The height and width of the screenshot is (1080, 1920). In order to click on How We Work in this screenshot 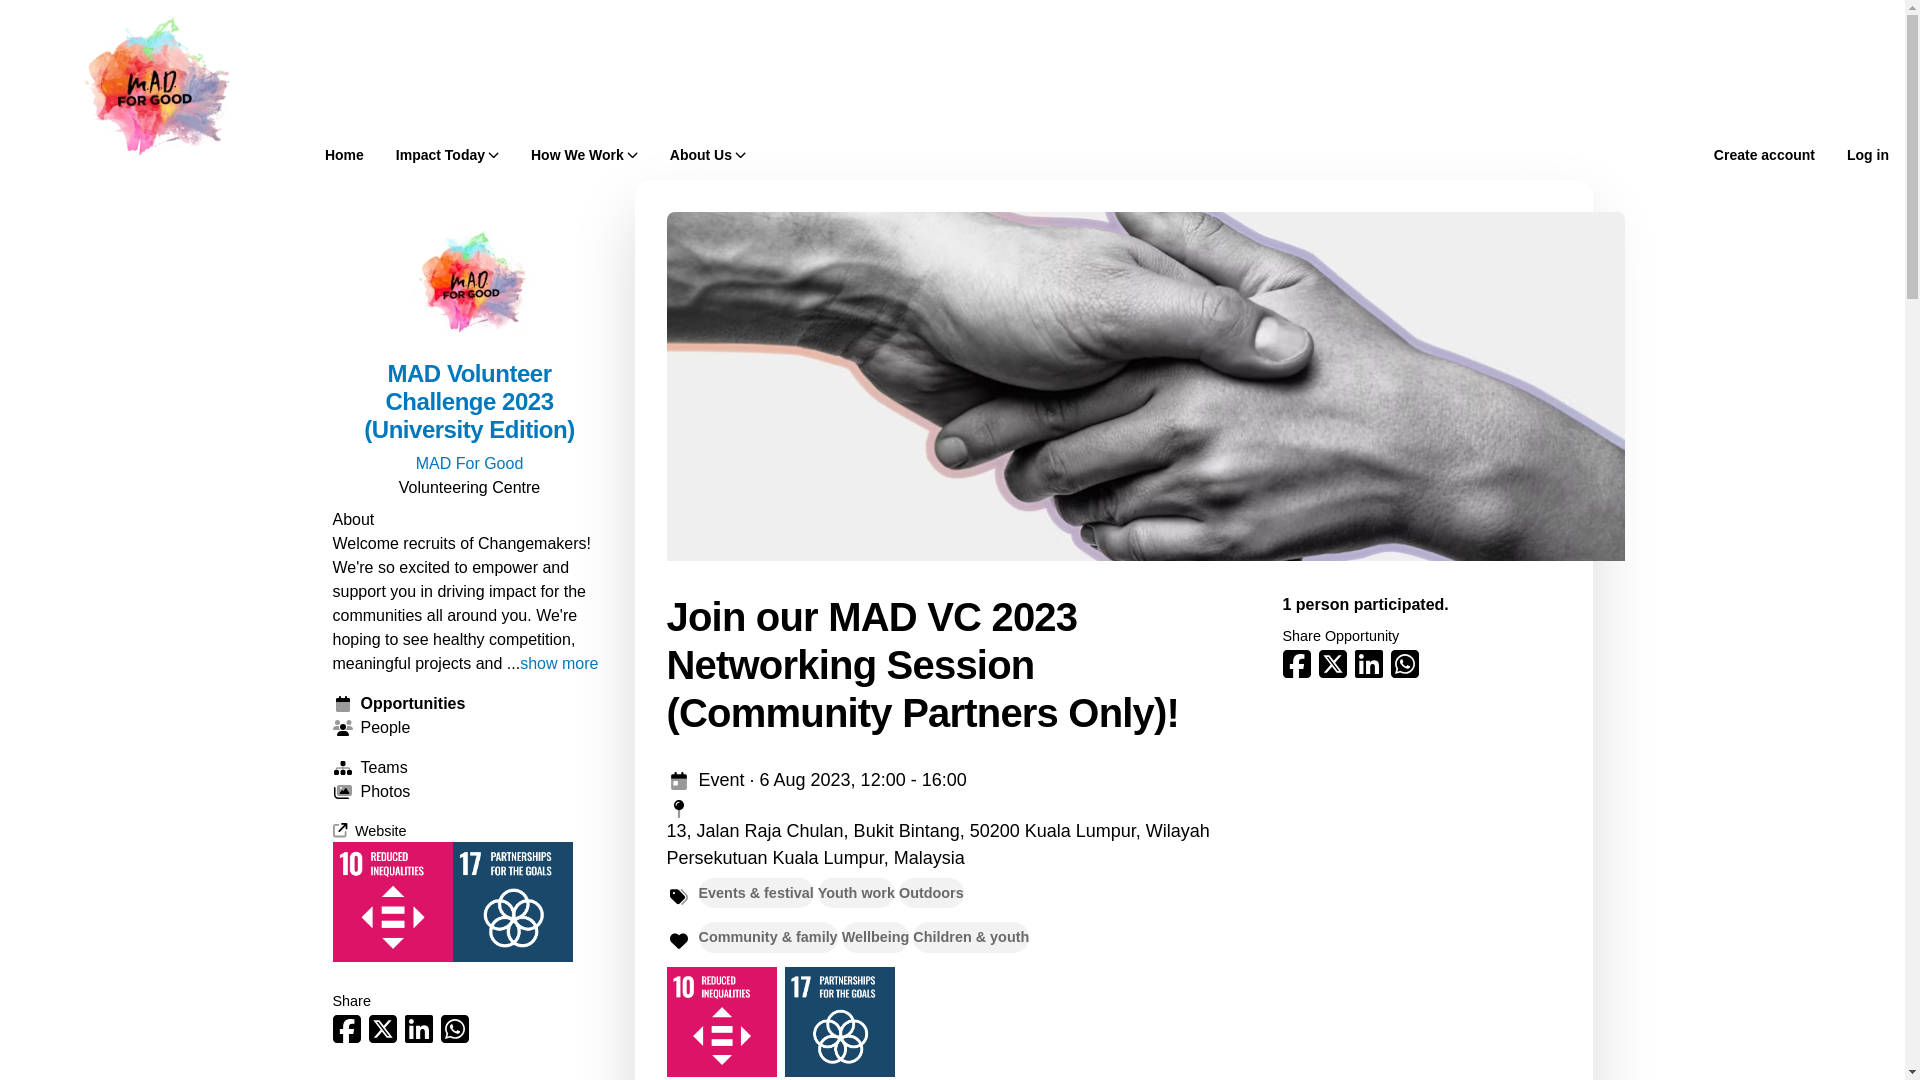, I will do `click(584, 154)`.